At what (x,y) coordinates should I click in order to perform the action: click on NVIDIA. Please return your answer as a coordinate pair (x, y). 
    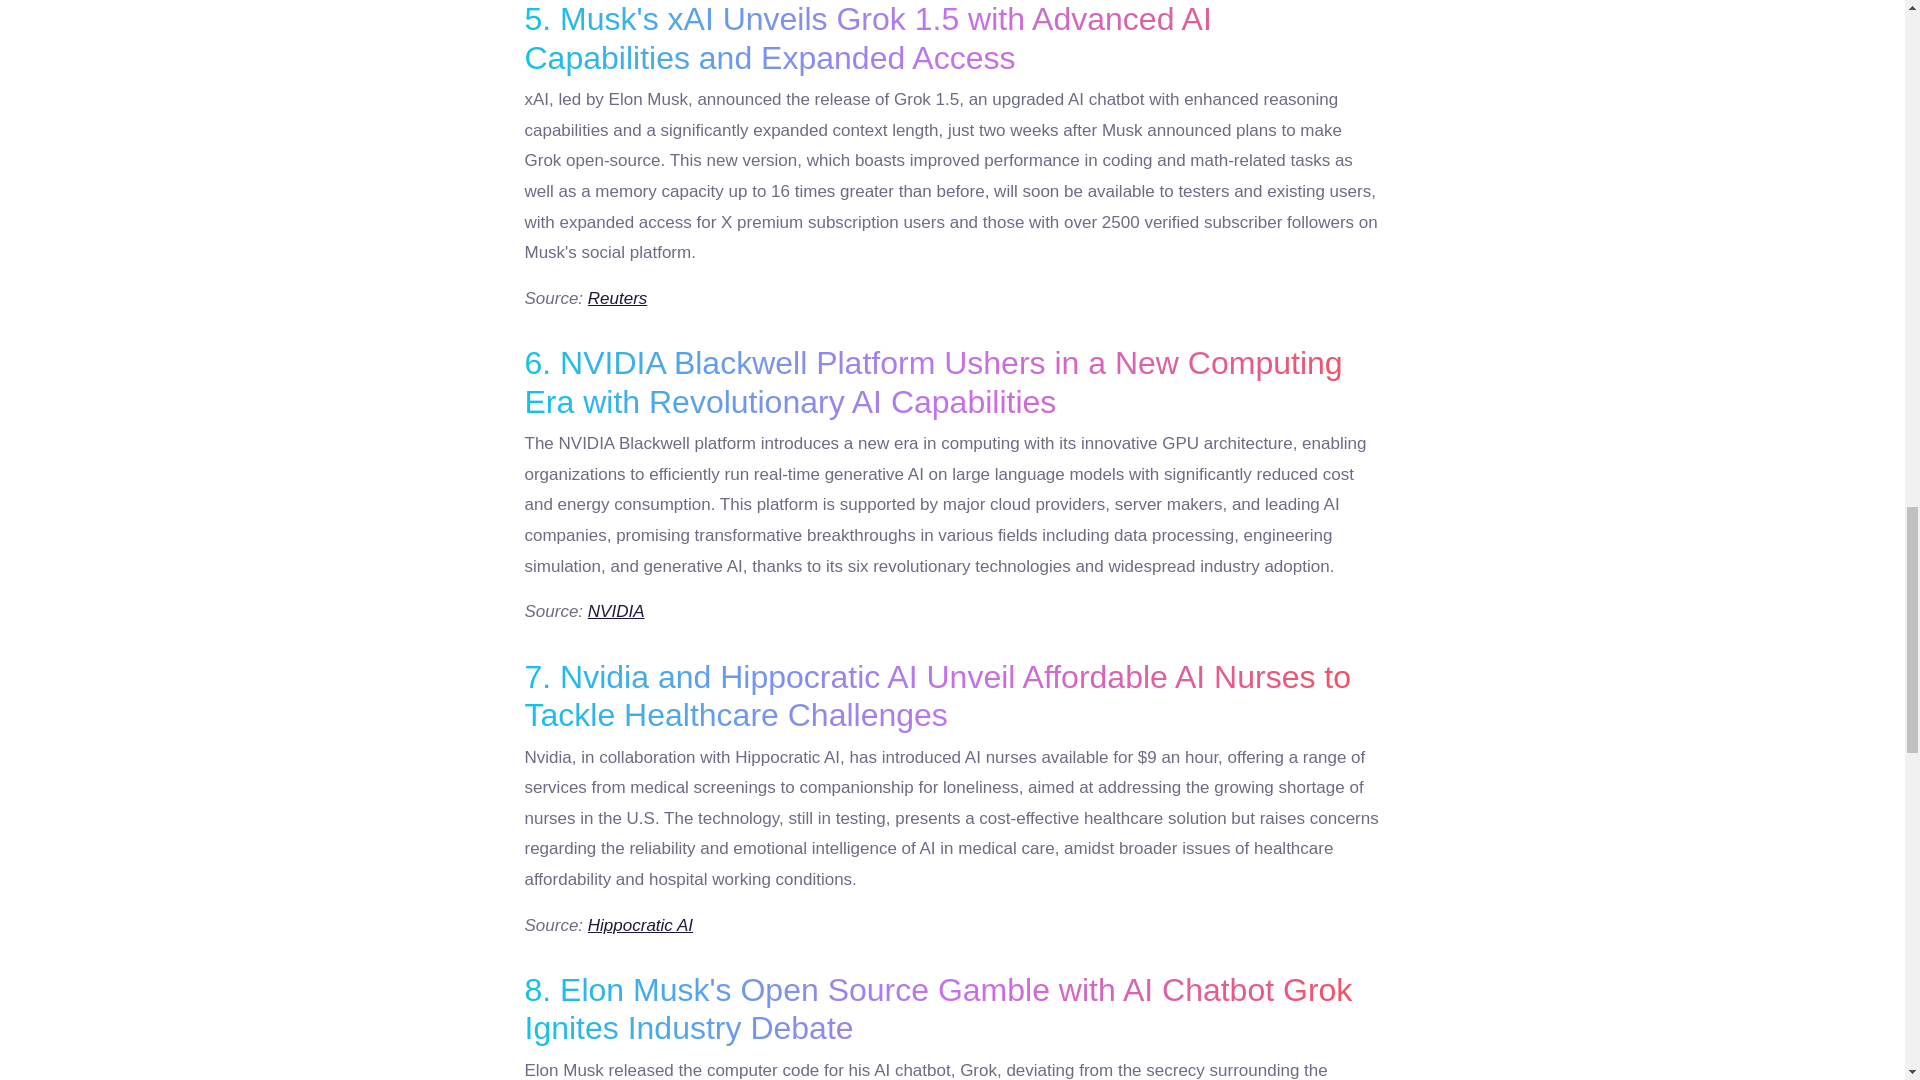
    Looking at the image, I should click on (616, 611).